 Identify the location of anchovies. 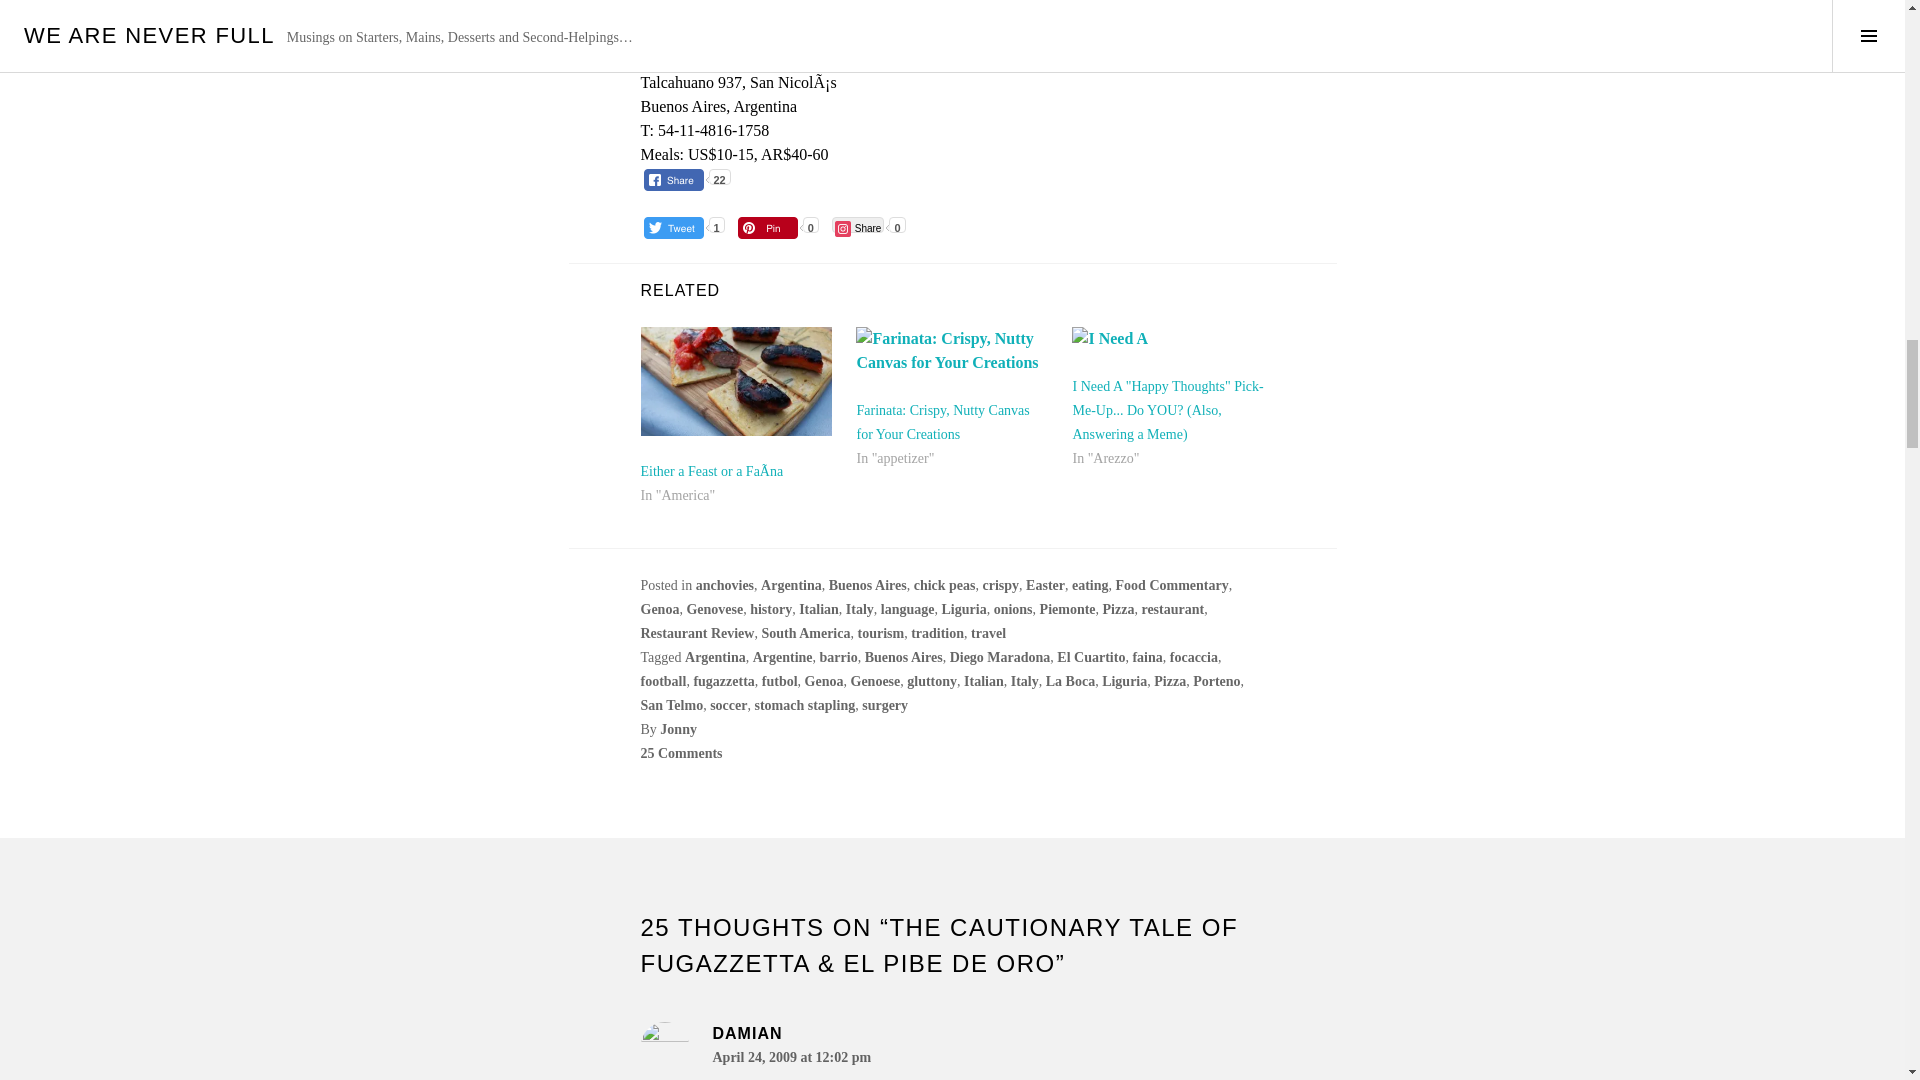
(724, 584).